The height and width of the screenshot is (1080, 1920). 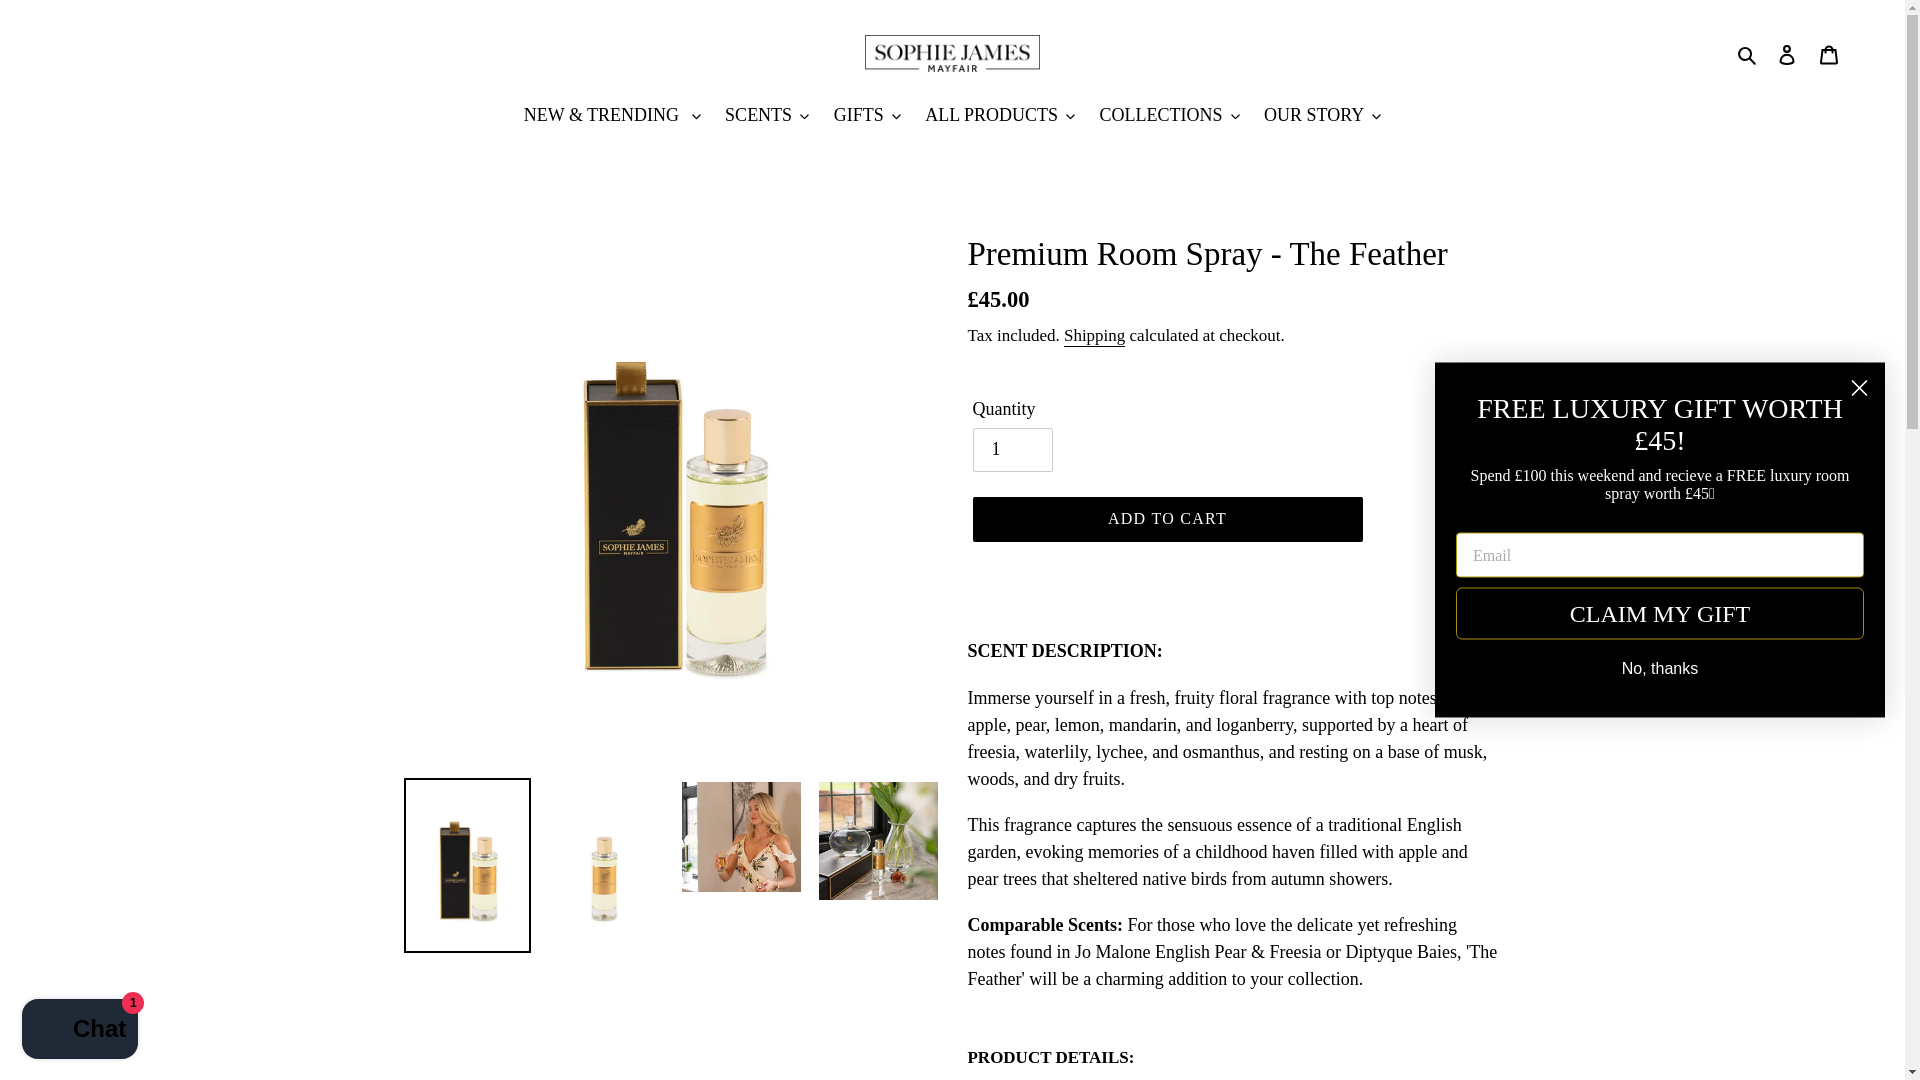 What do you see at coordinates (1012, 449) in the screenshot?
I see `1` at bounding box center [1012, 449].